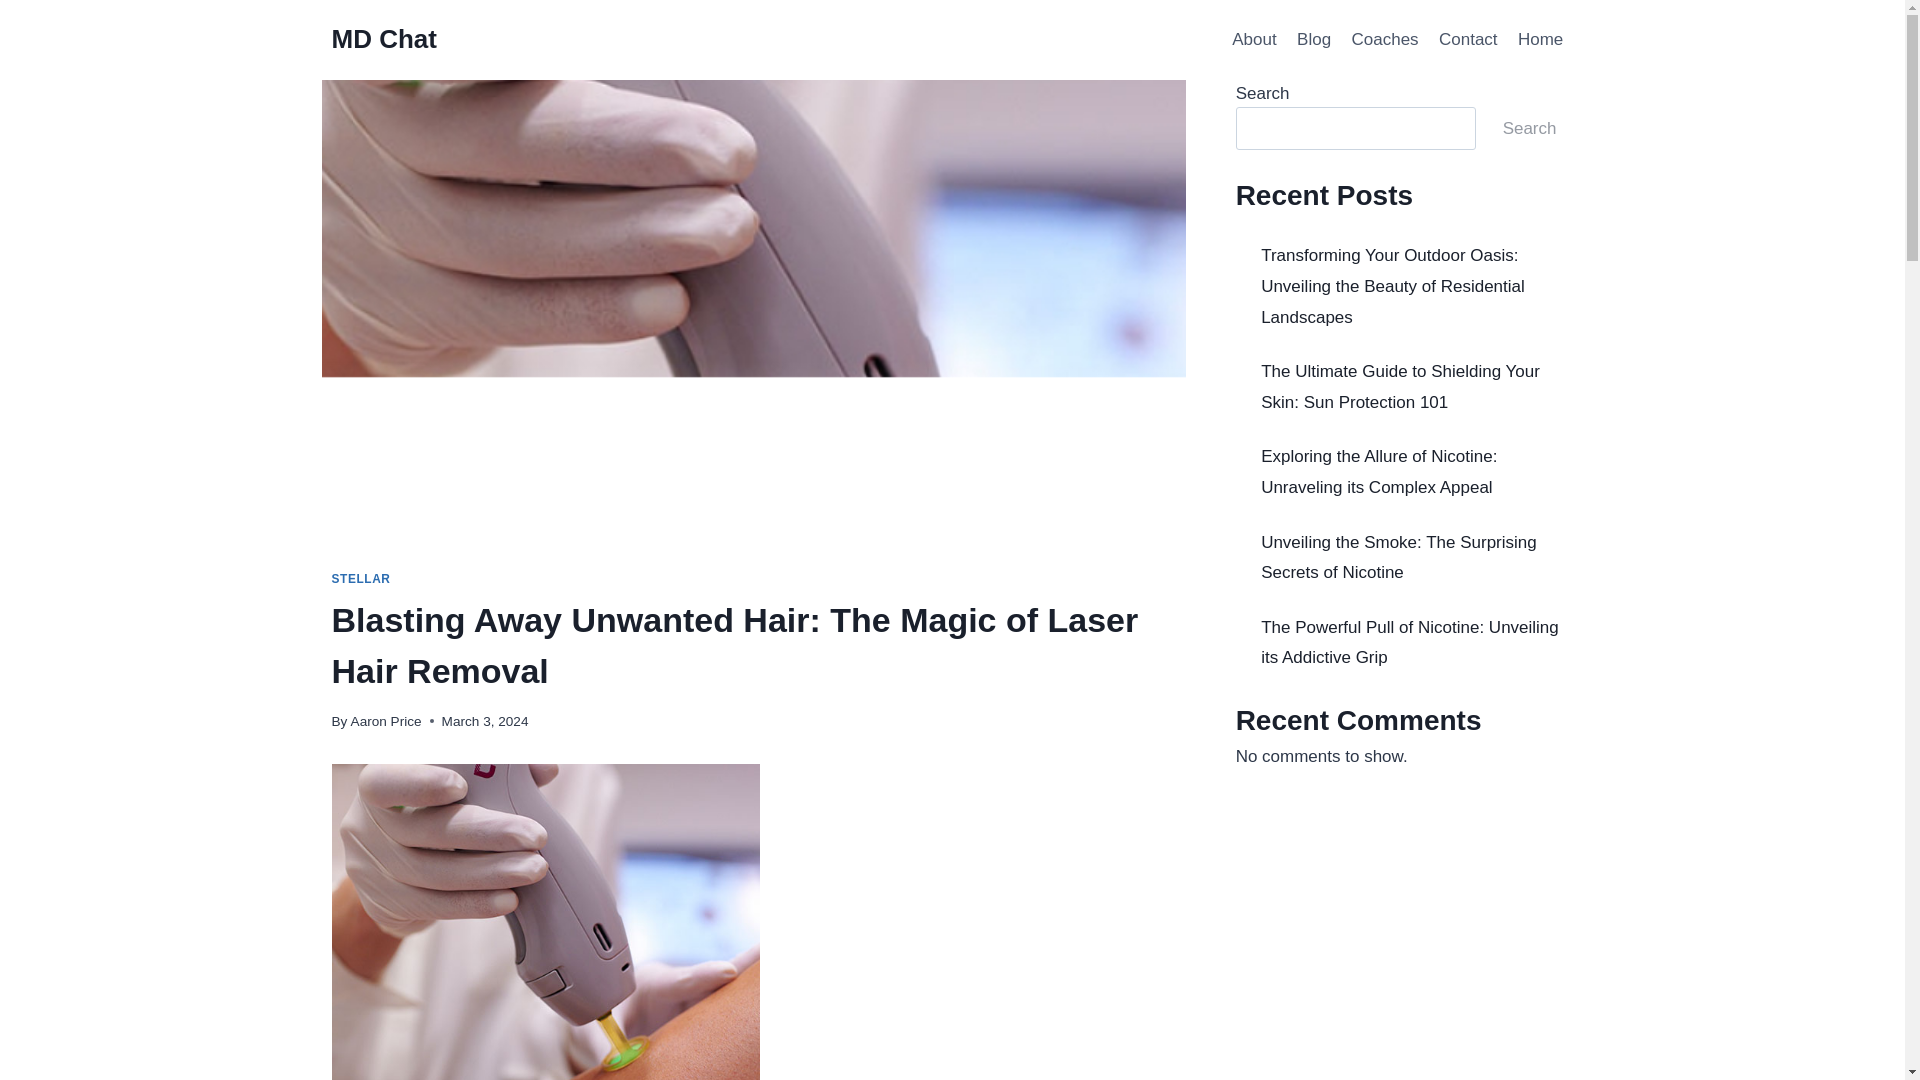 The height and width of the screenshot is (1080, 1920). I want to click on Coaches, so click(1384, 40).